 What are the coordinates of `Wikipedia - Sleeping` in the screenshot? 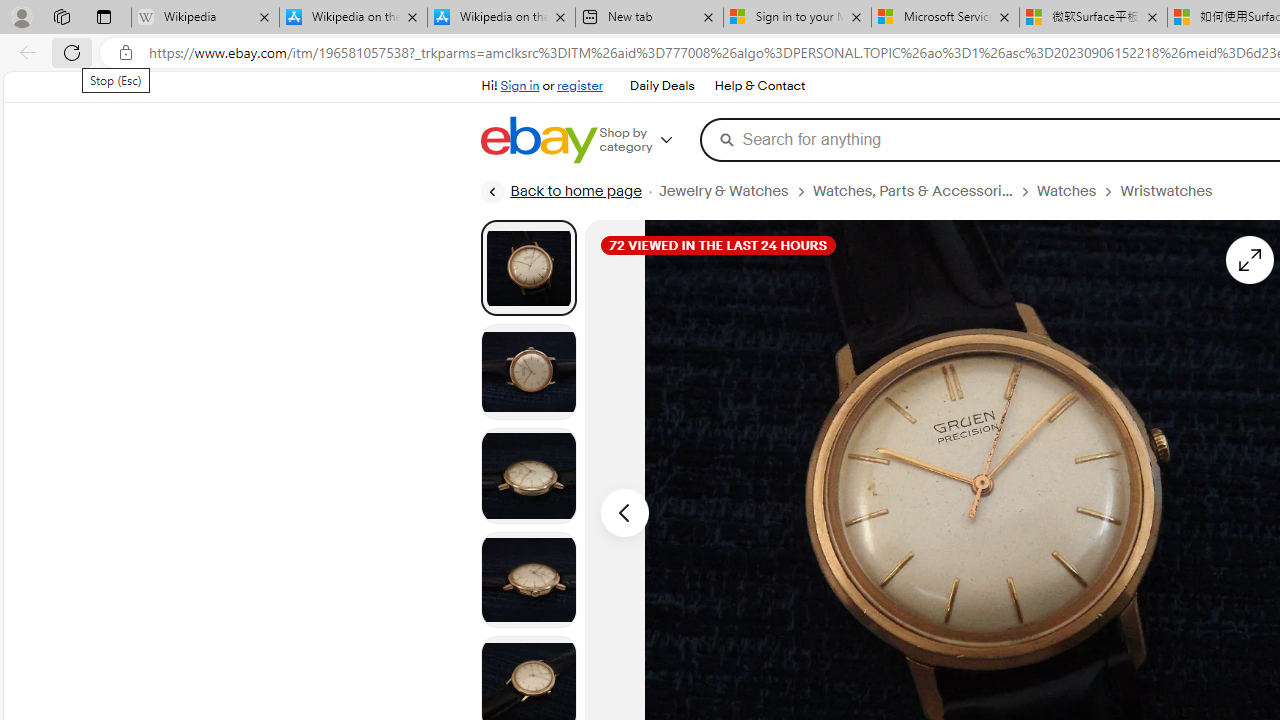 It's located at (205, 18).